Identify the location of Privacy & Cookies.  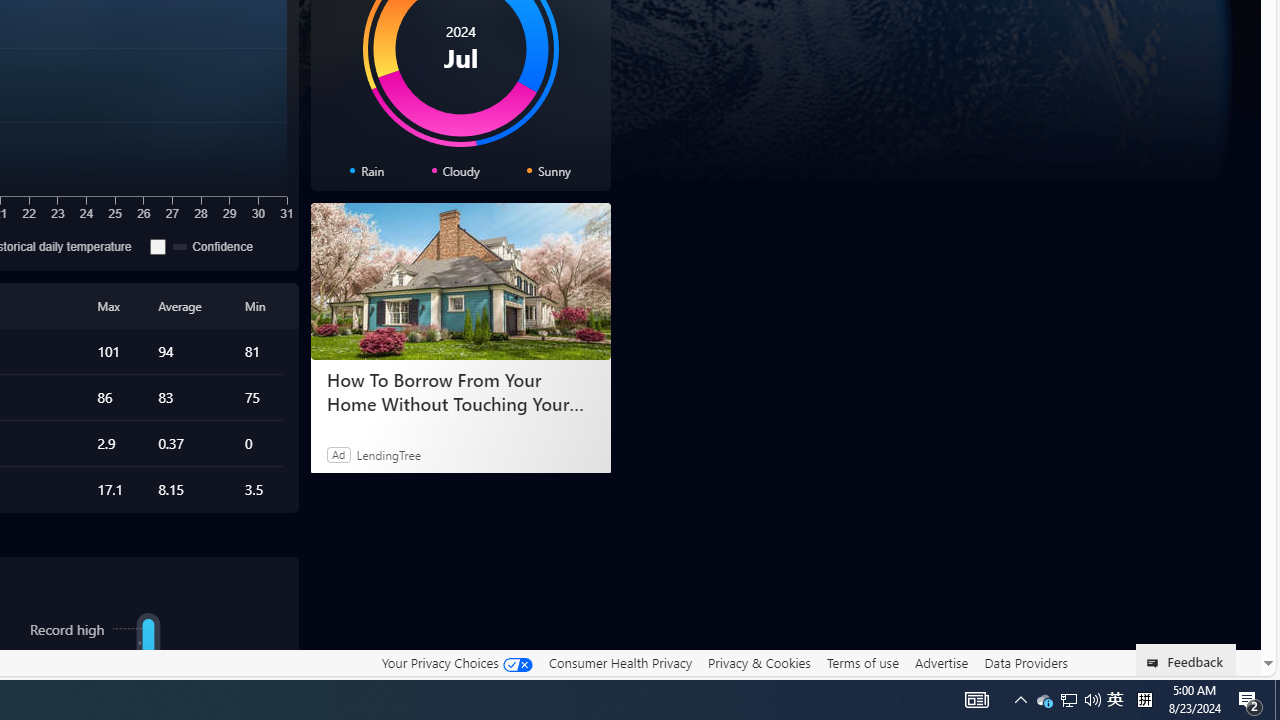
(759, 662).